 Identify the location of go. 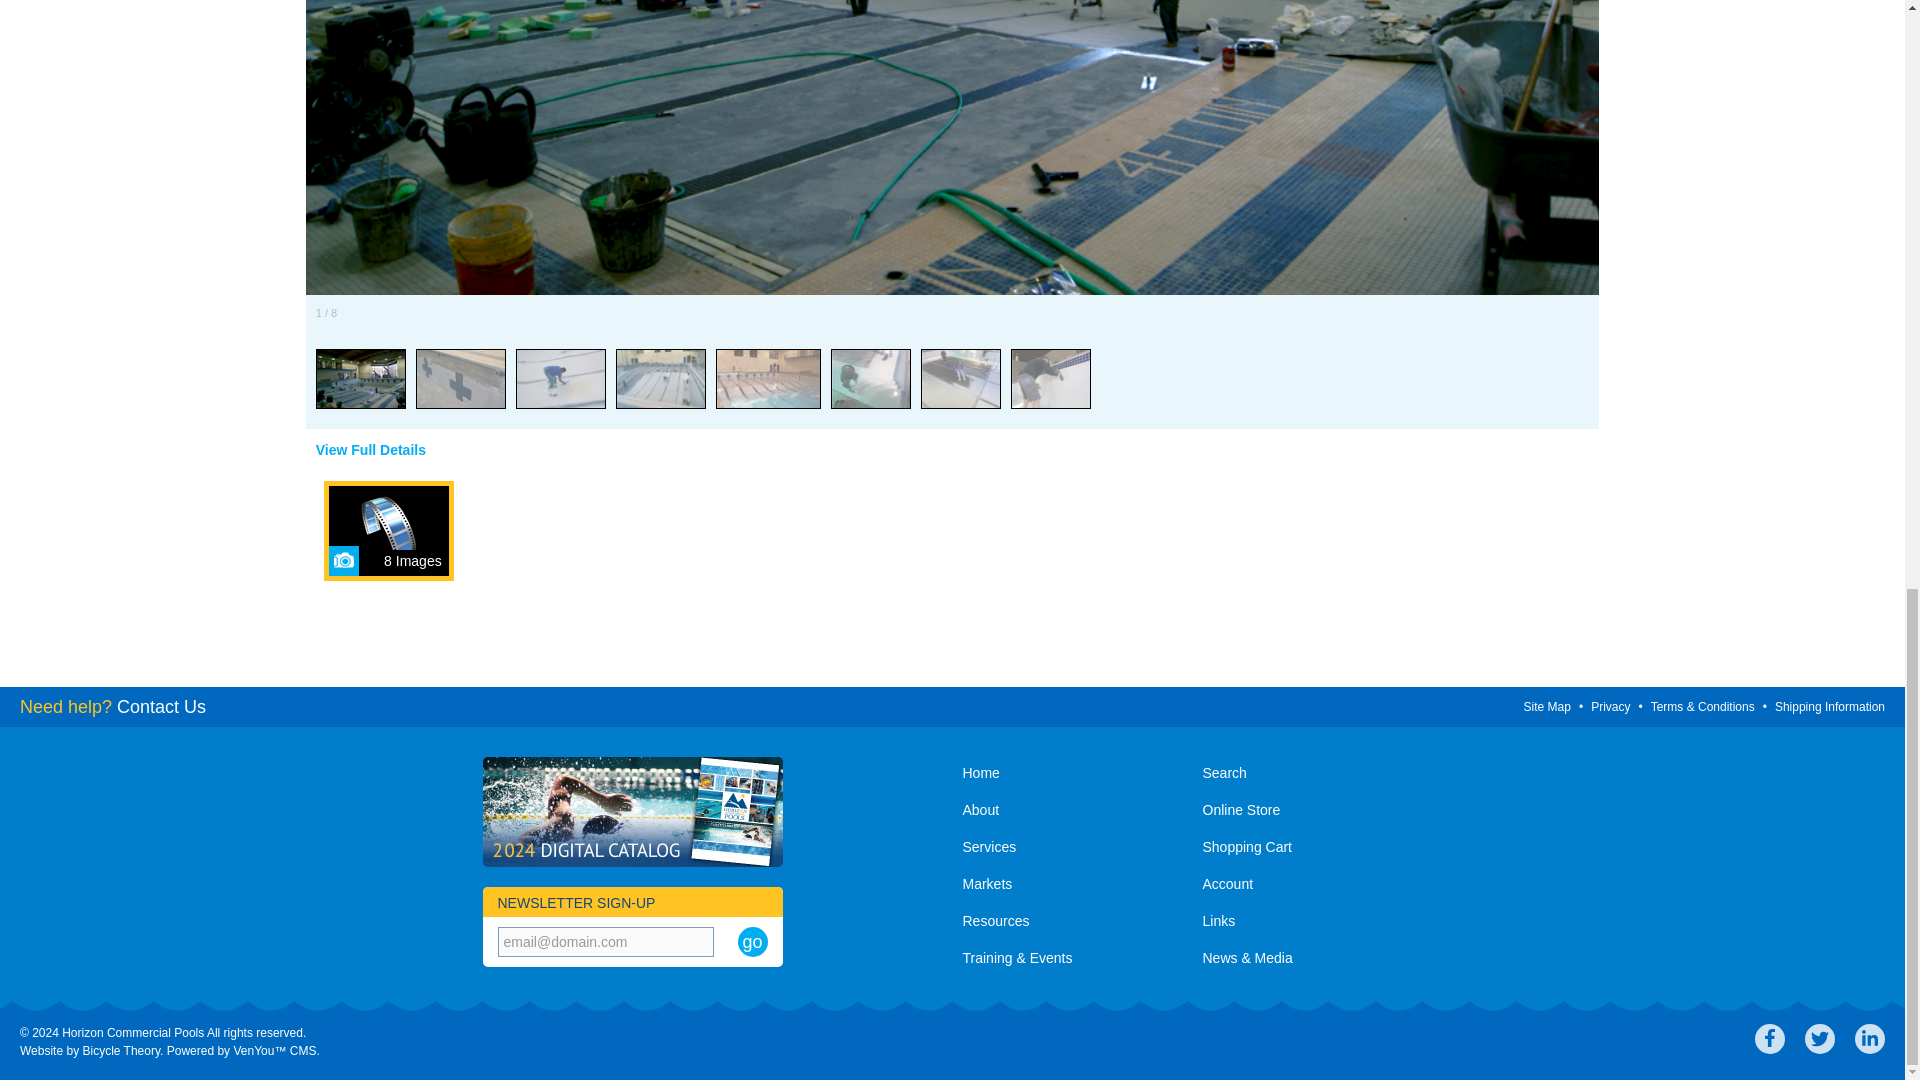
(752, 941).